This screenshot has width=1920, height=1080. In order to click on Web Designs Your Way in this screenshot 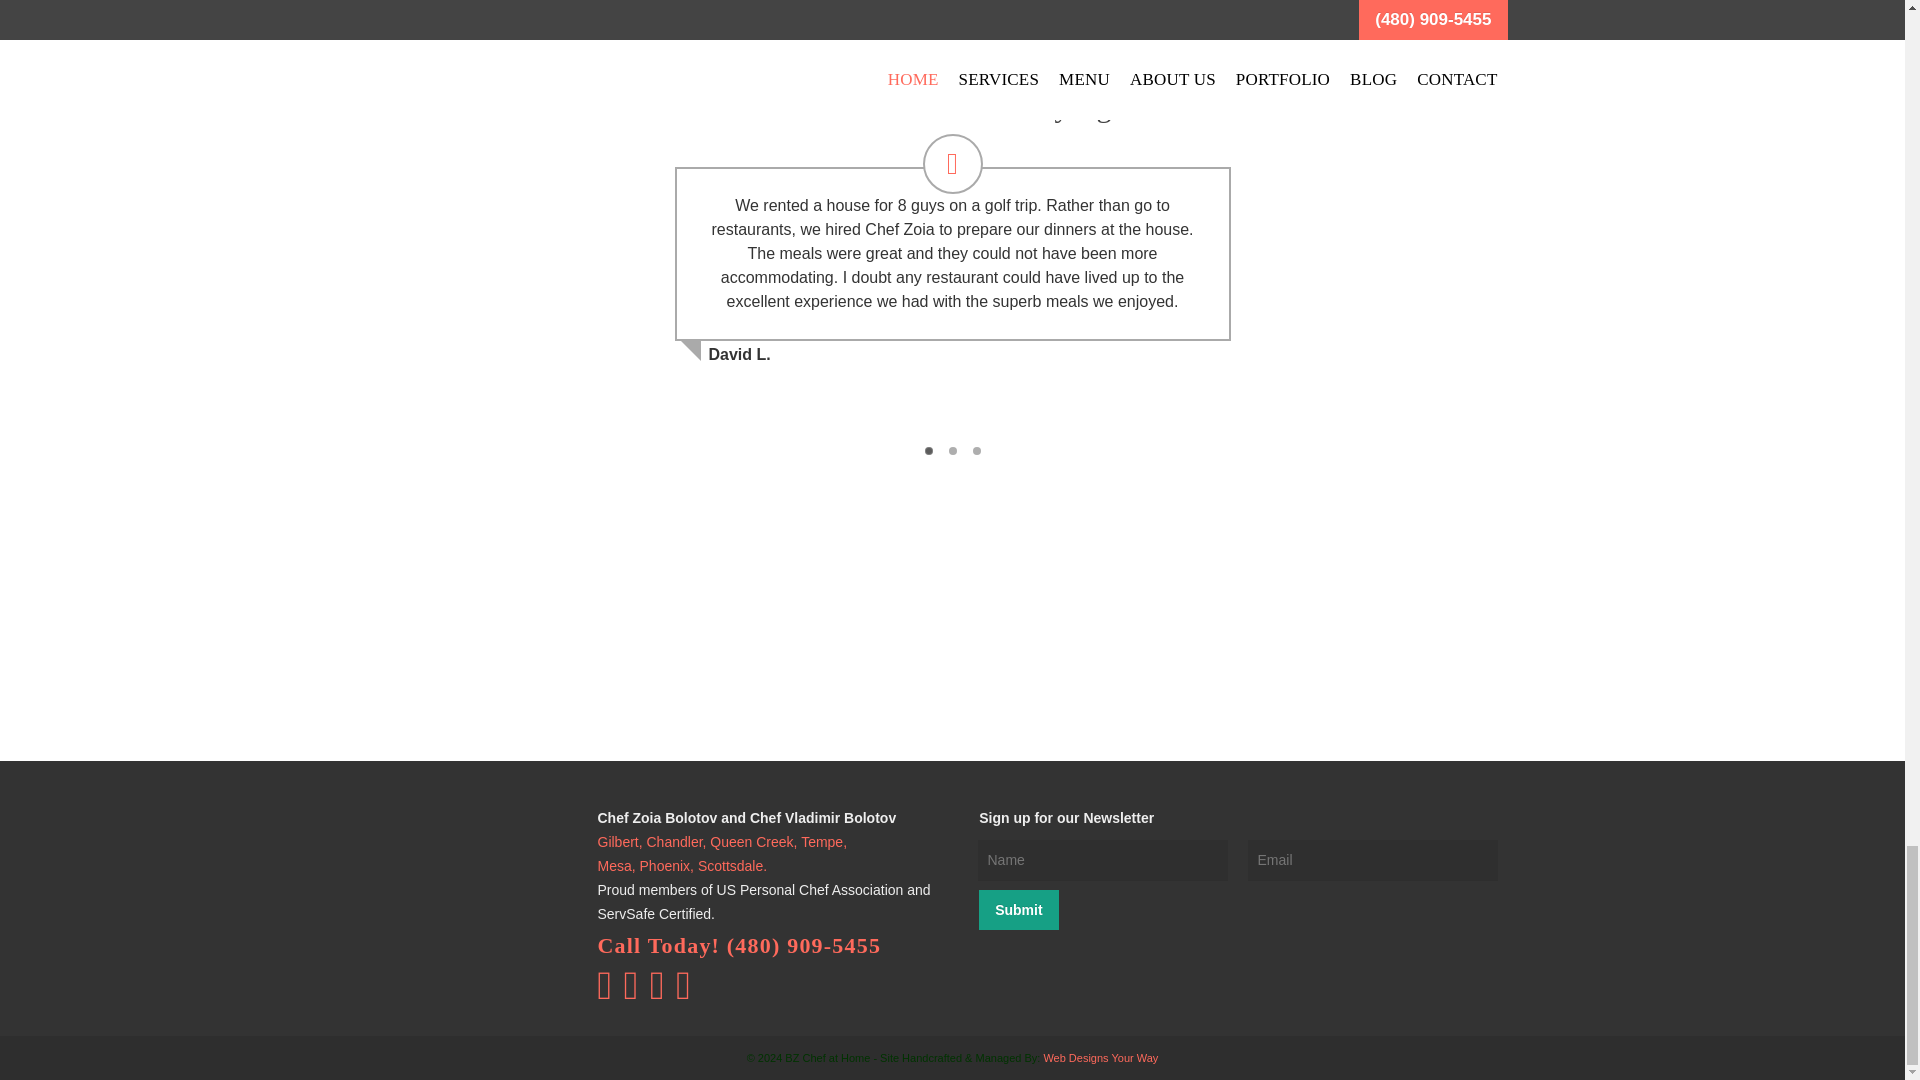, I will do `click(1100, 1057)`.